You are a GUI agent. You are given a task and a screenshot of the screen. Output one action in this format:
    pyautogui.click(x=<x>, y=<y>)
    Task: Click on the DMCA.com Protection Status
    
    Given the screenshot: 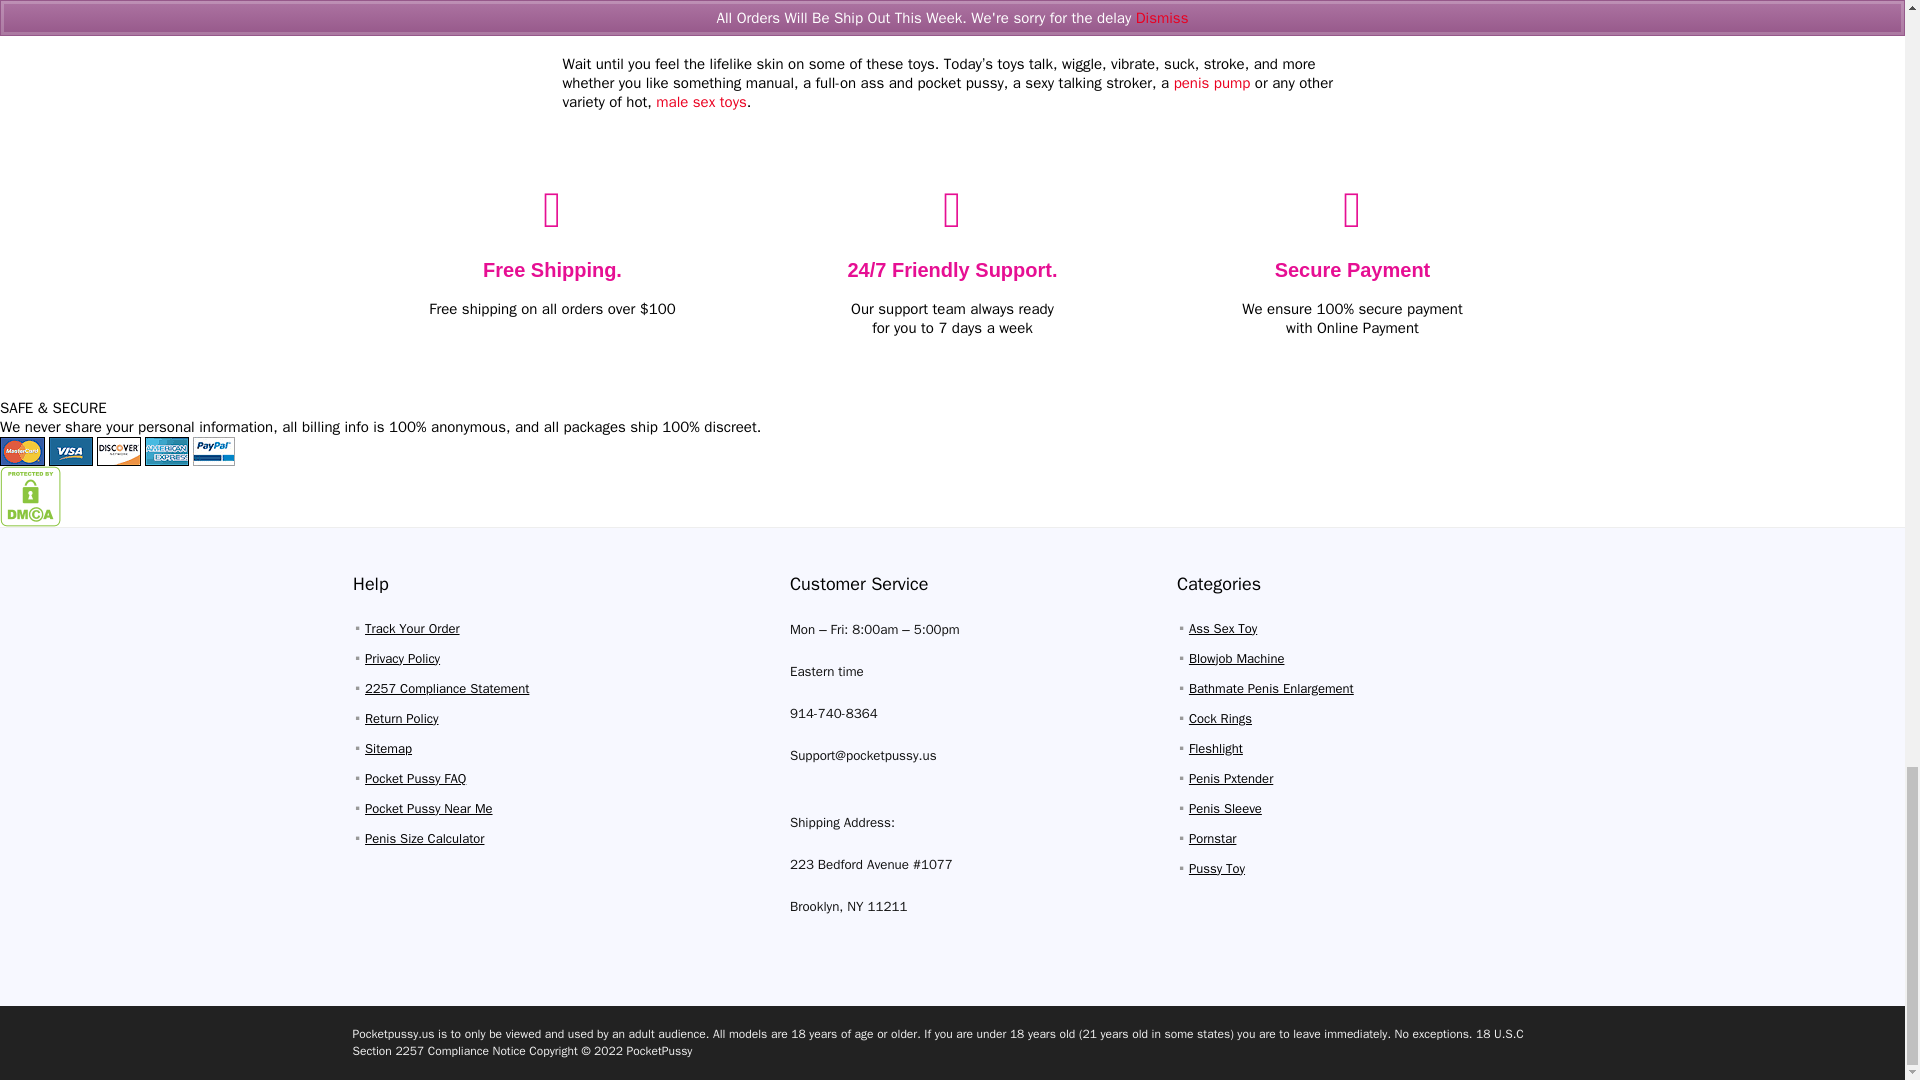 What is the action you would take?
    pyautogui.click(x=30, y=474)
    